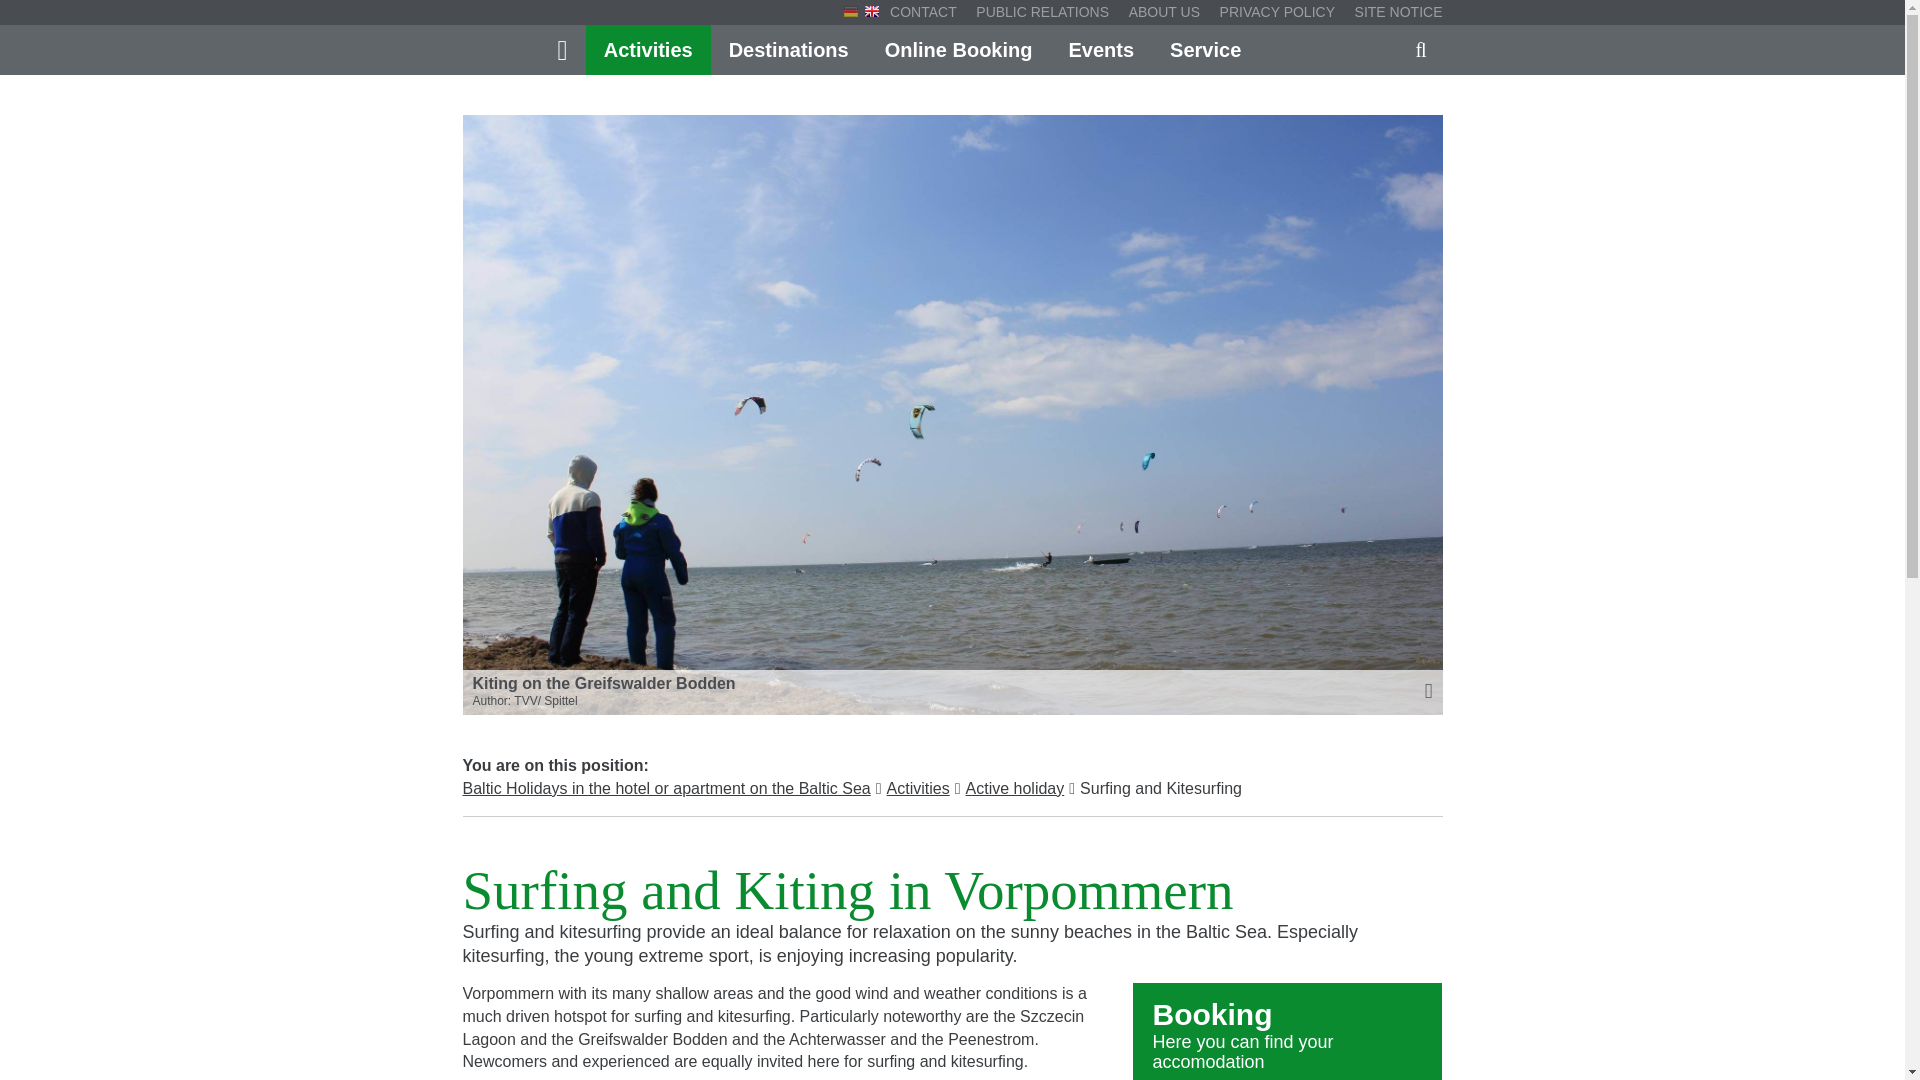  What do you see at coordinates (850, 12) in the screenshot?
I see `Deutsch` at bounding box center [850, 12].